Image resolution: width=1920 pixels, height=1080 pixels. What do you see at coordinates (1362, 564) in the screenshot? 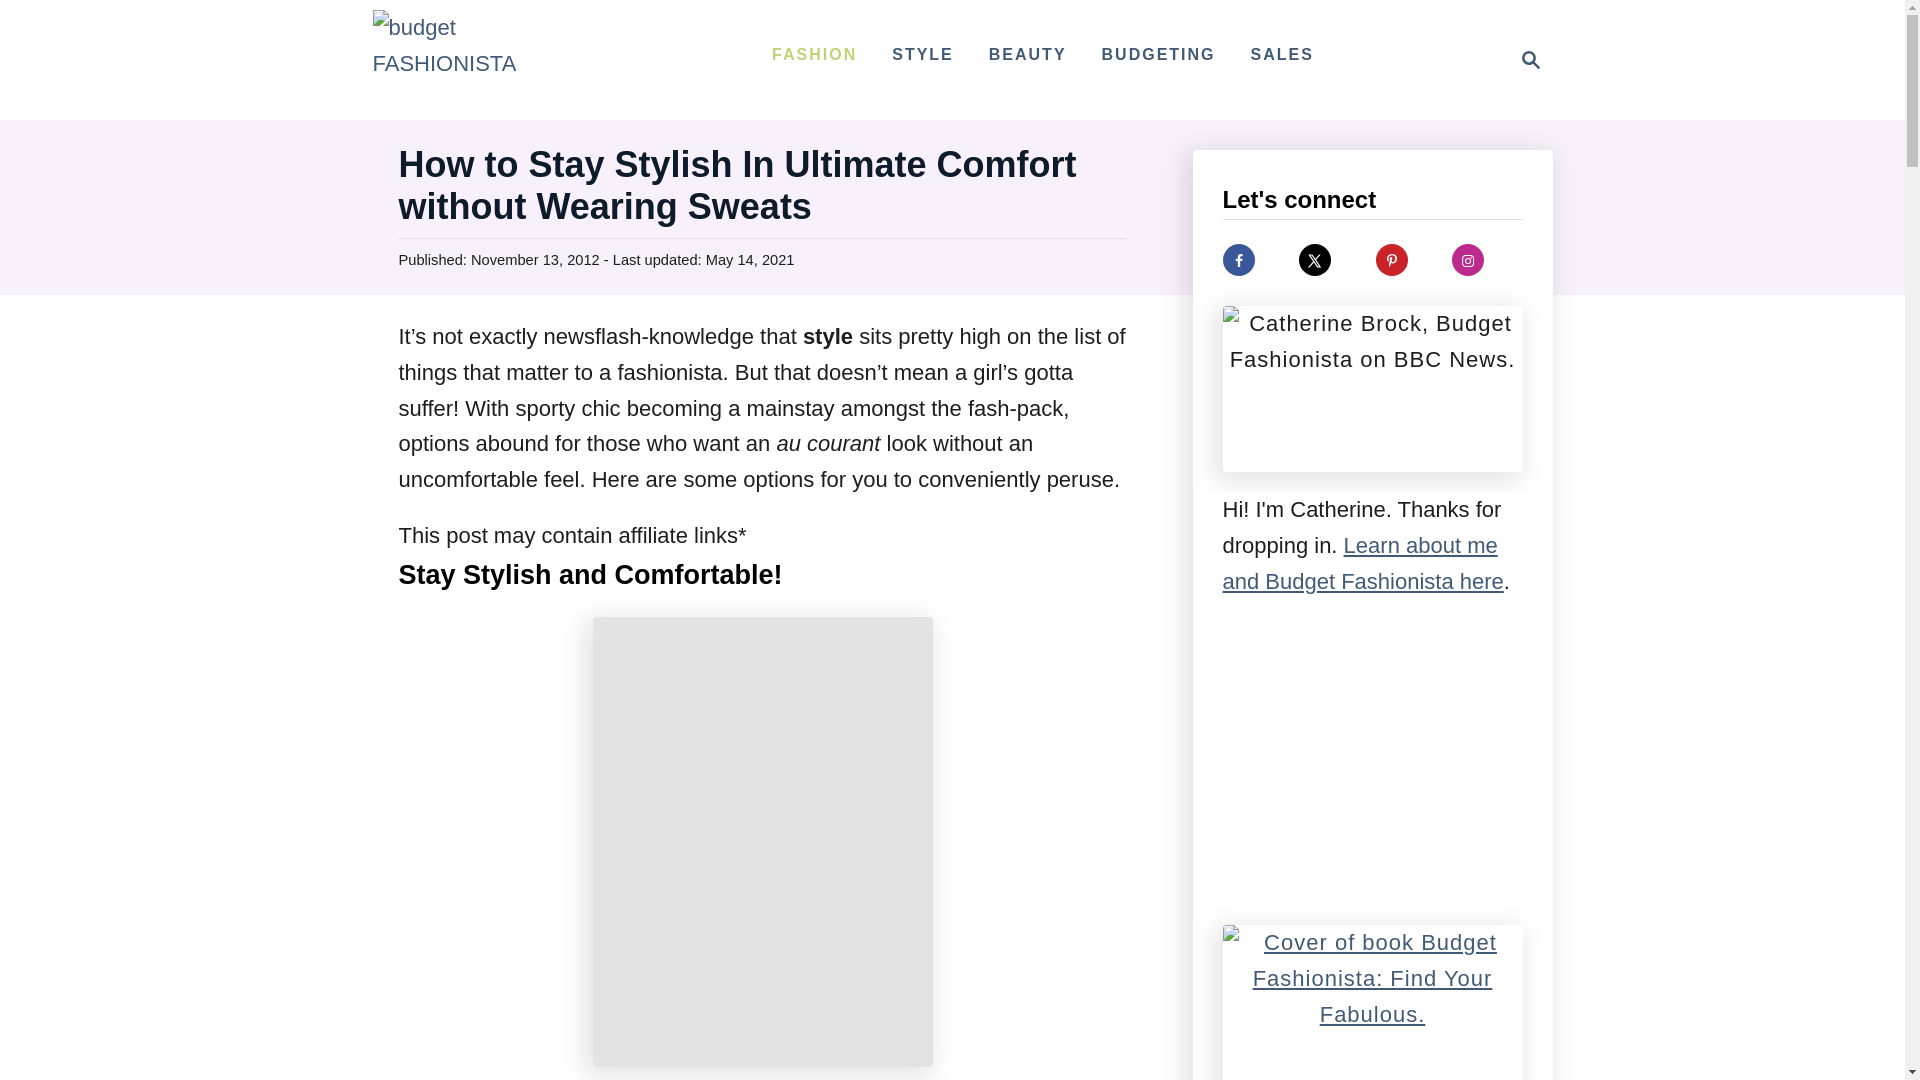
I see `Learn about me and Budget Fashionista here` at bounding box center [1362, 564].